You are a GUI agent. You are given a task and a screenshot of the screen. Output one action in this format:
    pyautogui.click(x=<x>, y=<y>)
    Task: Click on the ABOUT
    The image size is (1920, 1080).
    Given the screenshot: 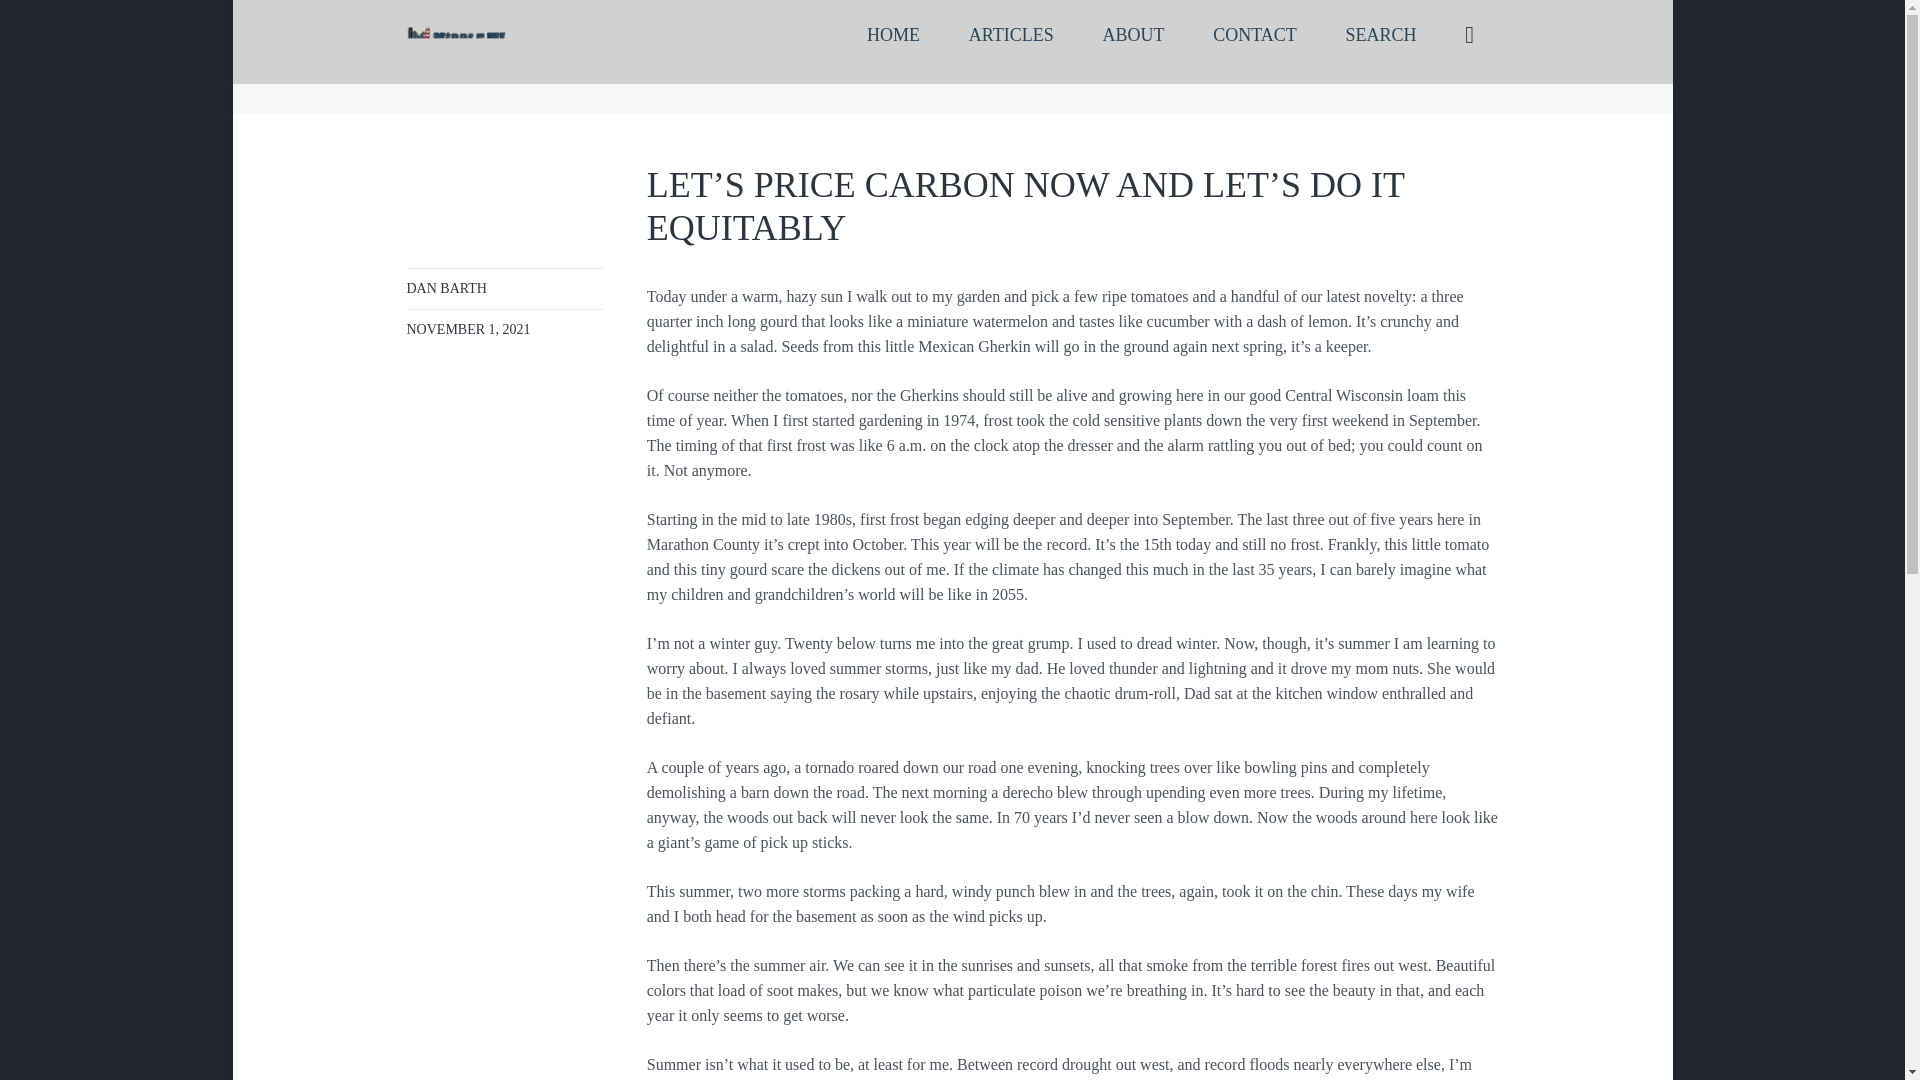 What is the action you would take?
    pyautogui.click(x=1133, y=36)
    